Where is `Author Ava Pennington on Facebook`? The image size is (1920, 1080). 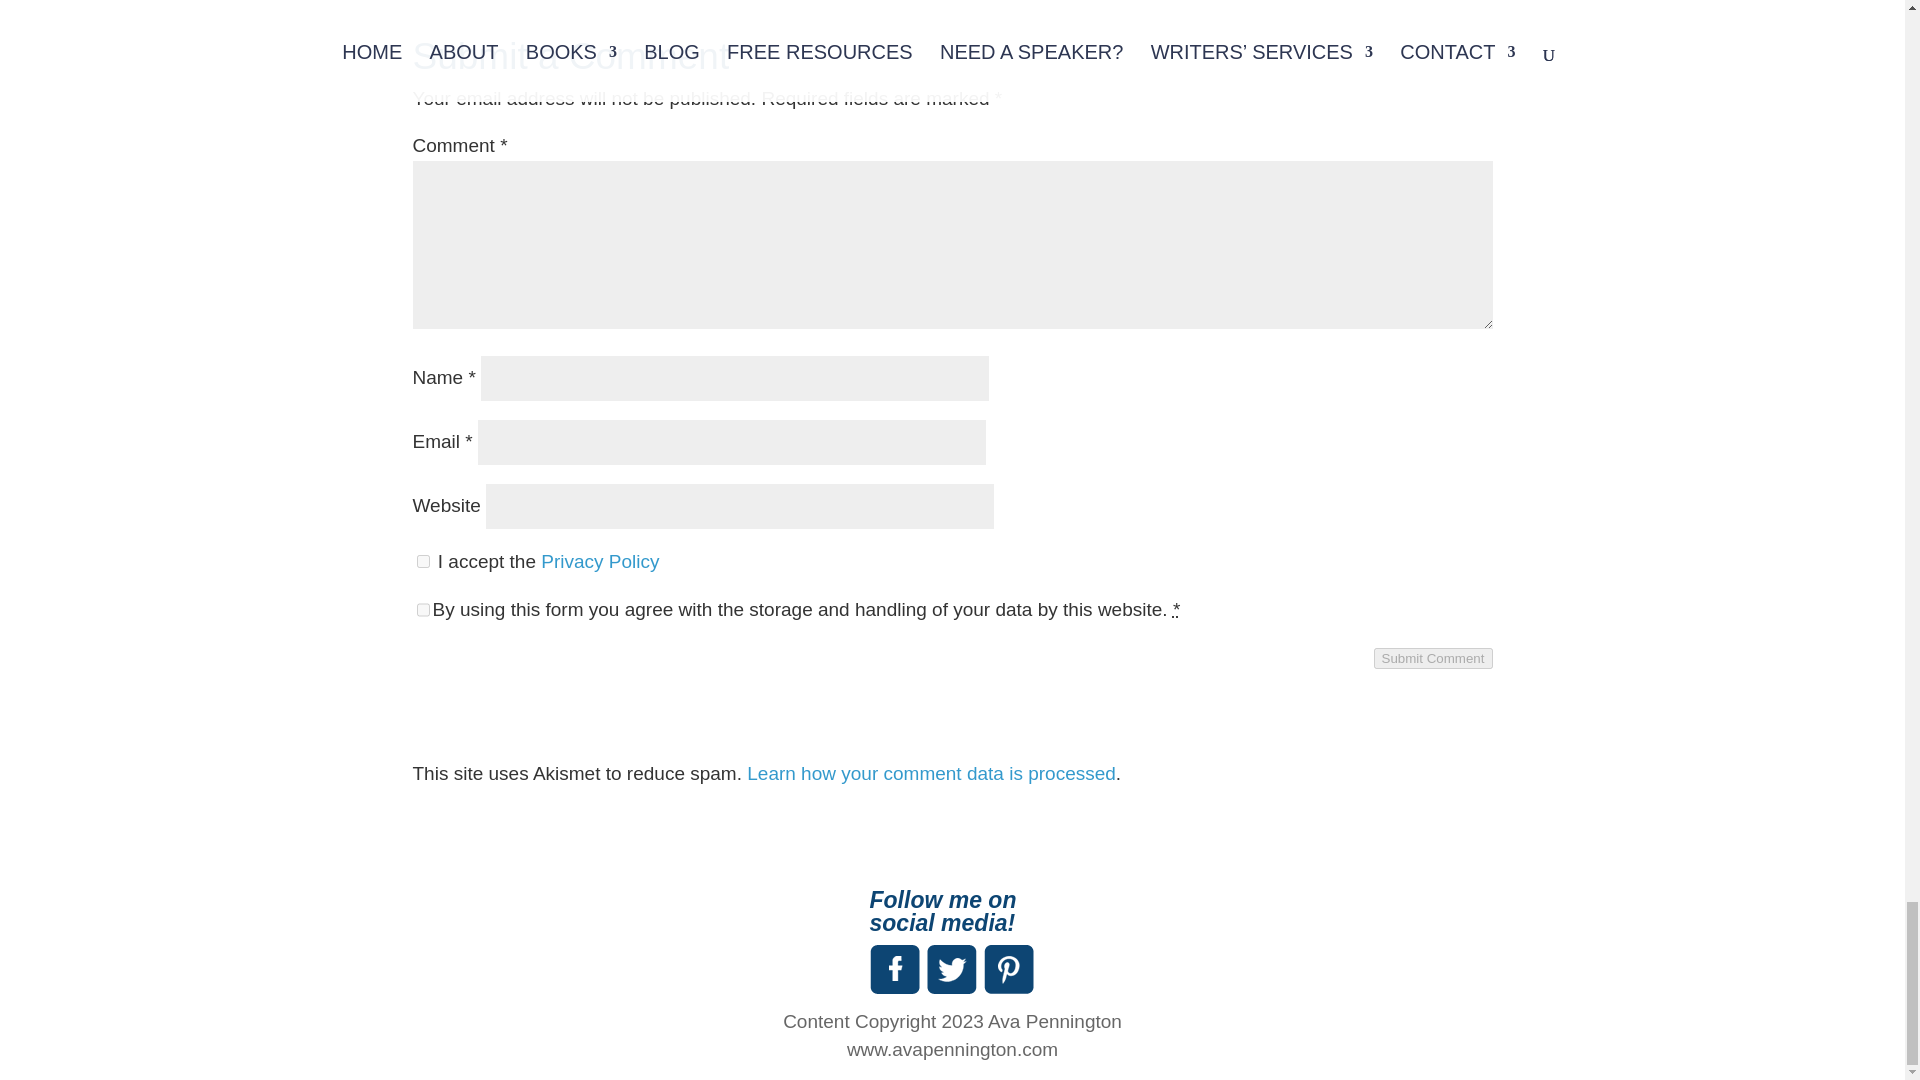
Author Ava Pennington on Facebook is located at coordinates (894, 969).